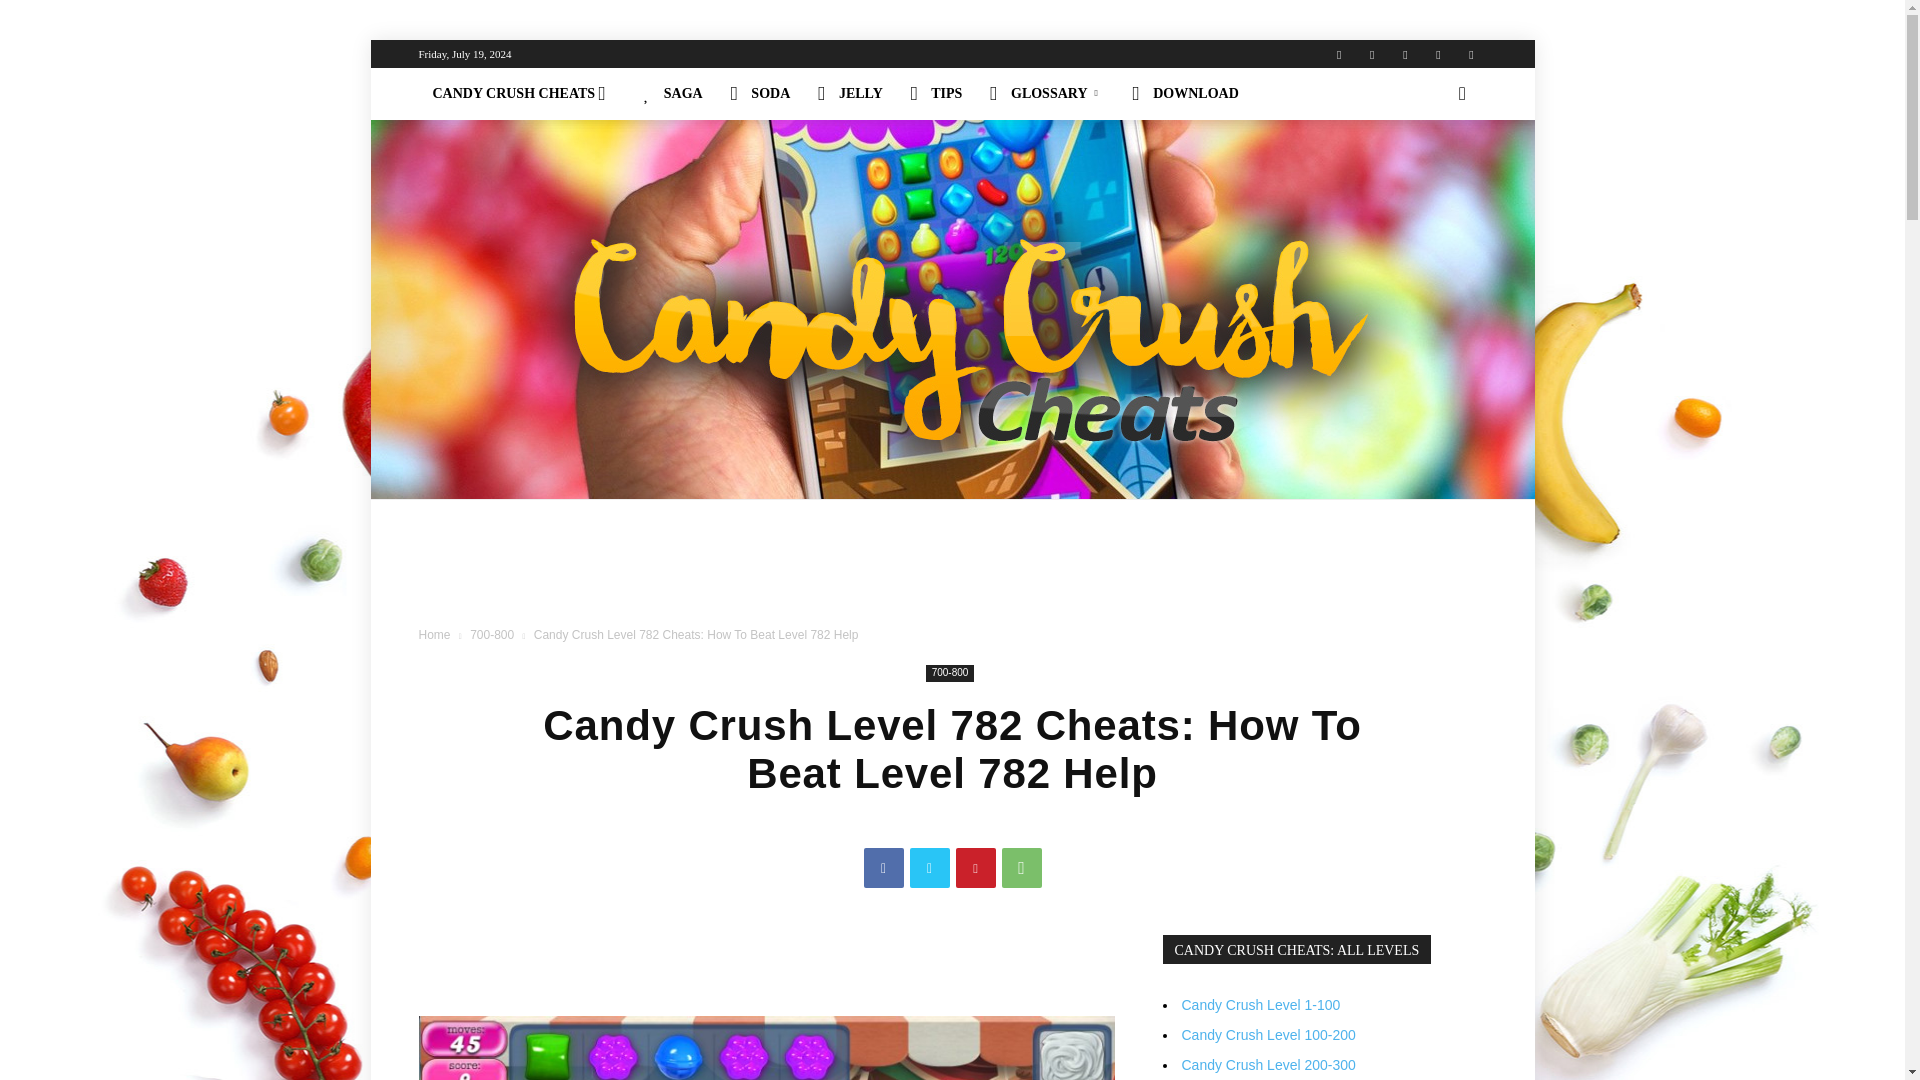  What do you see at coordinates (1438, 54) in the screenshot?
I see `VKontakte` at bounding box center [1438, 54].